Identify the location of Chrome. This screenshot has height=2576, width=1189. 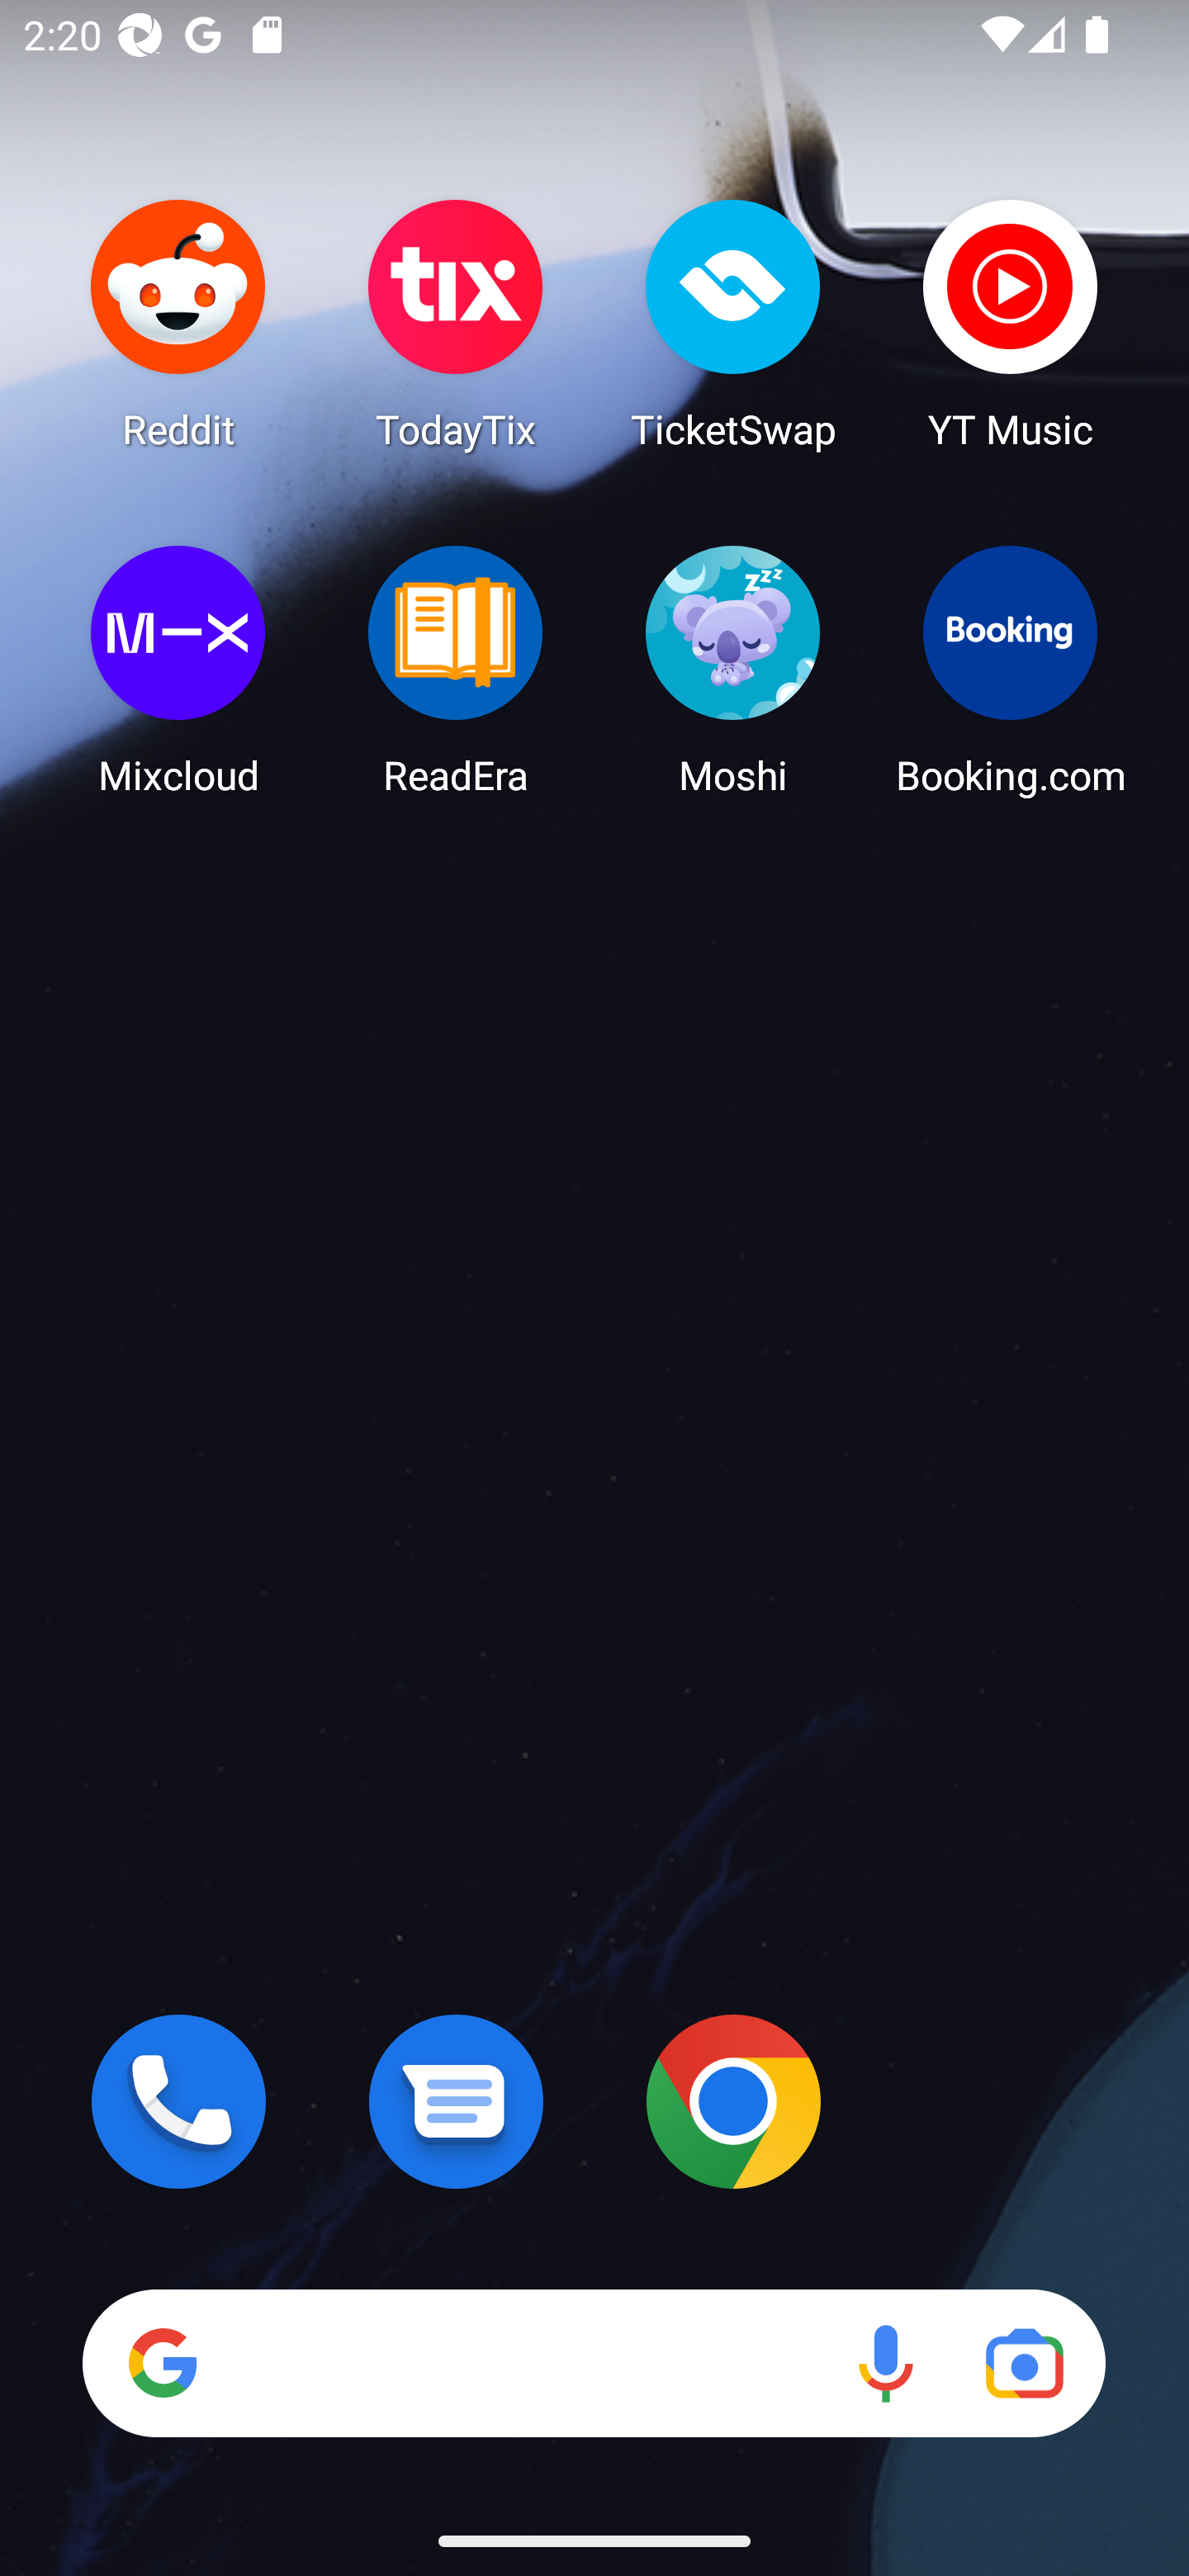
(733, 2101).